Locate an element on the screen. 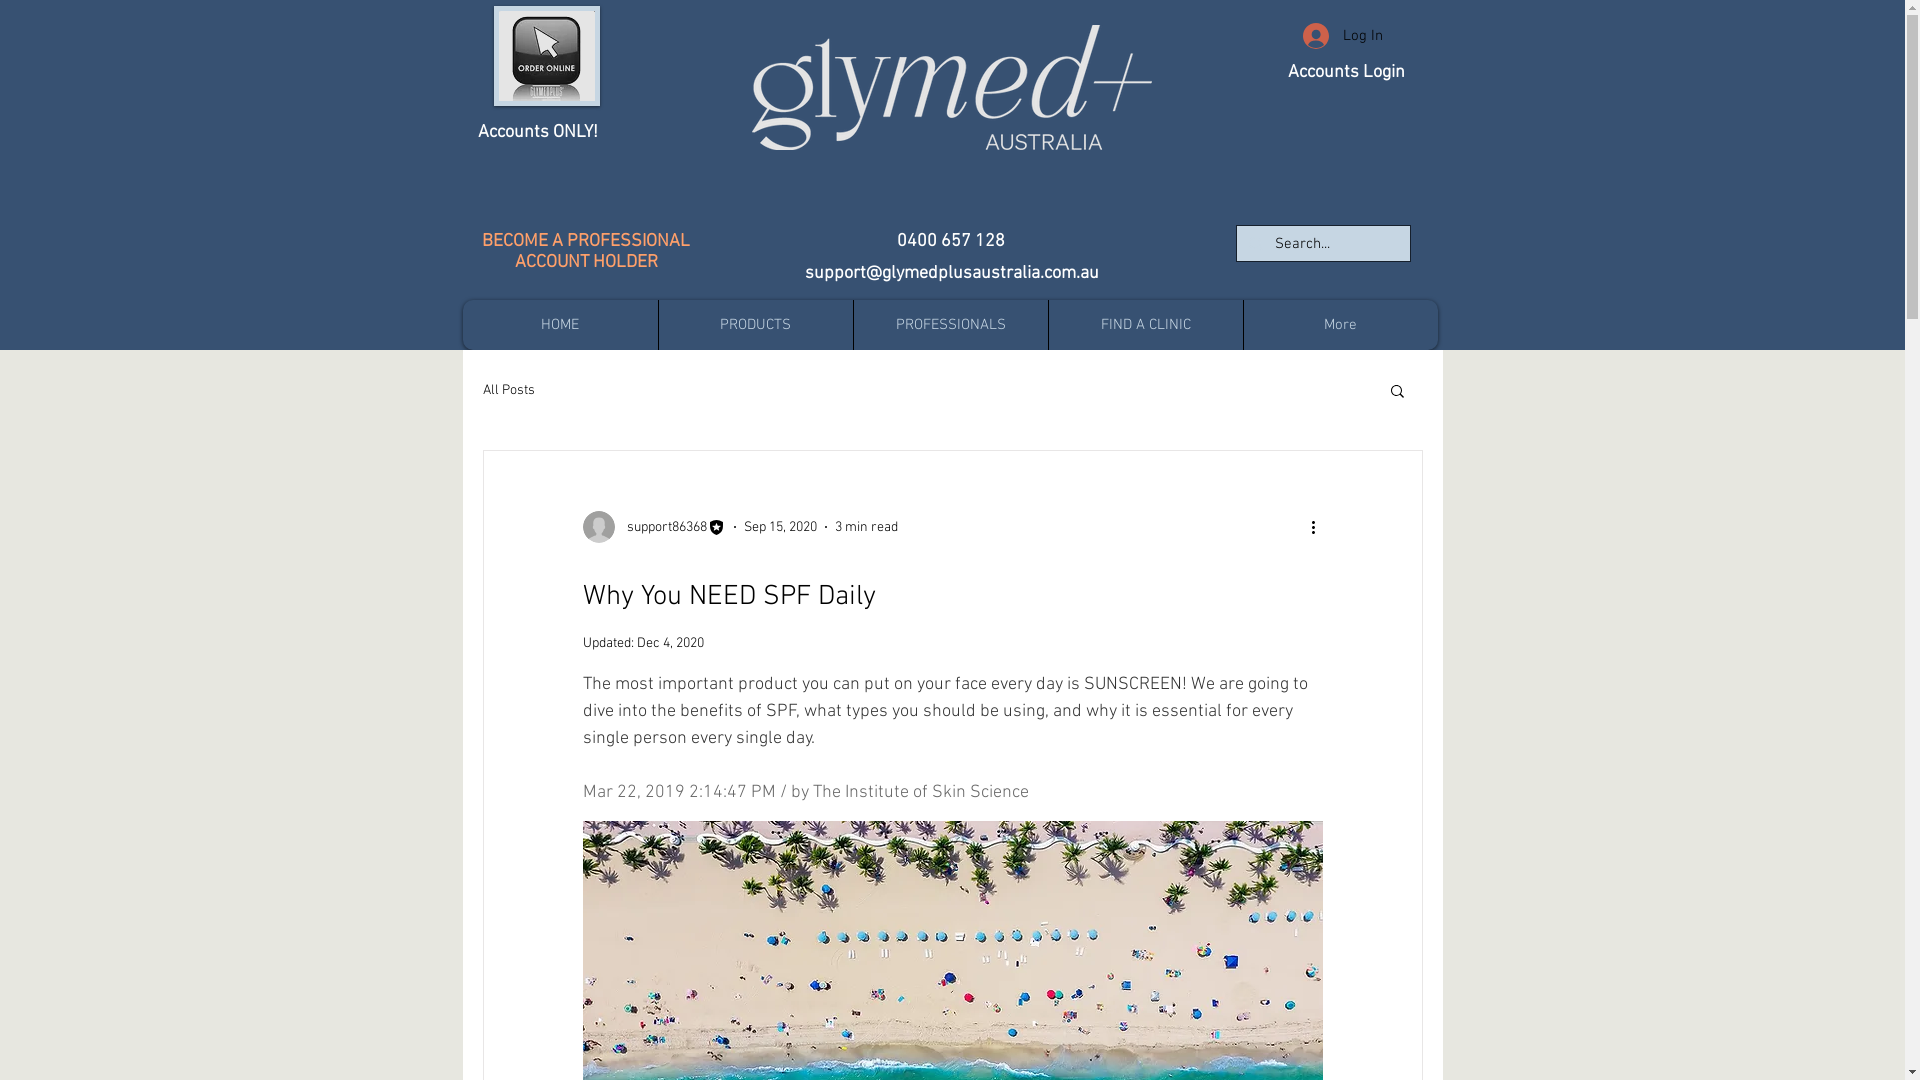  HOME is located at coordinates (560, 325).